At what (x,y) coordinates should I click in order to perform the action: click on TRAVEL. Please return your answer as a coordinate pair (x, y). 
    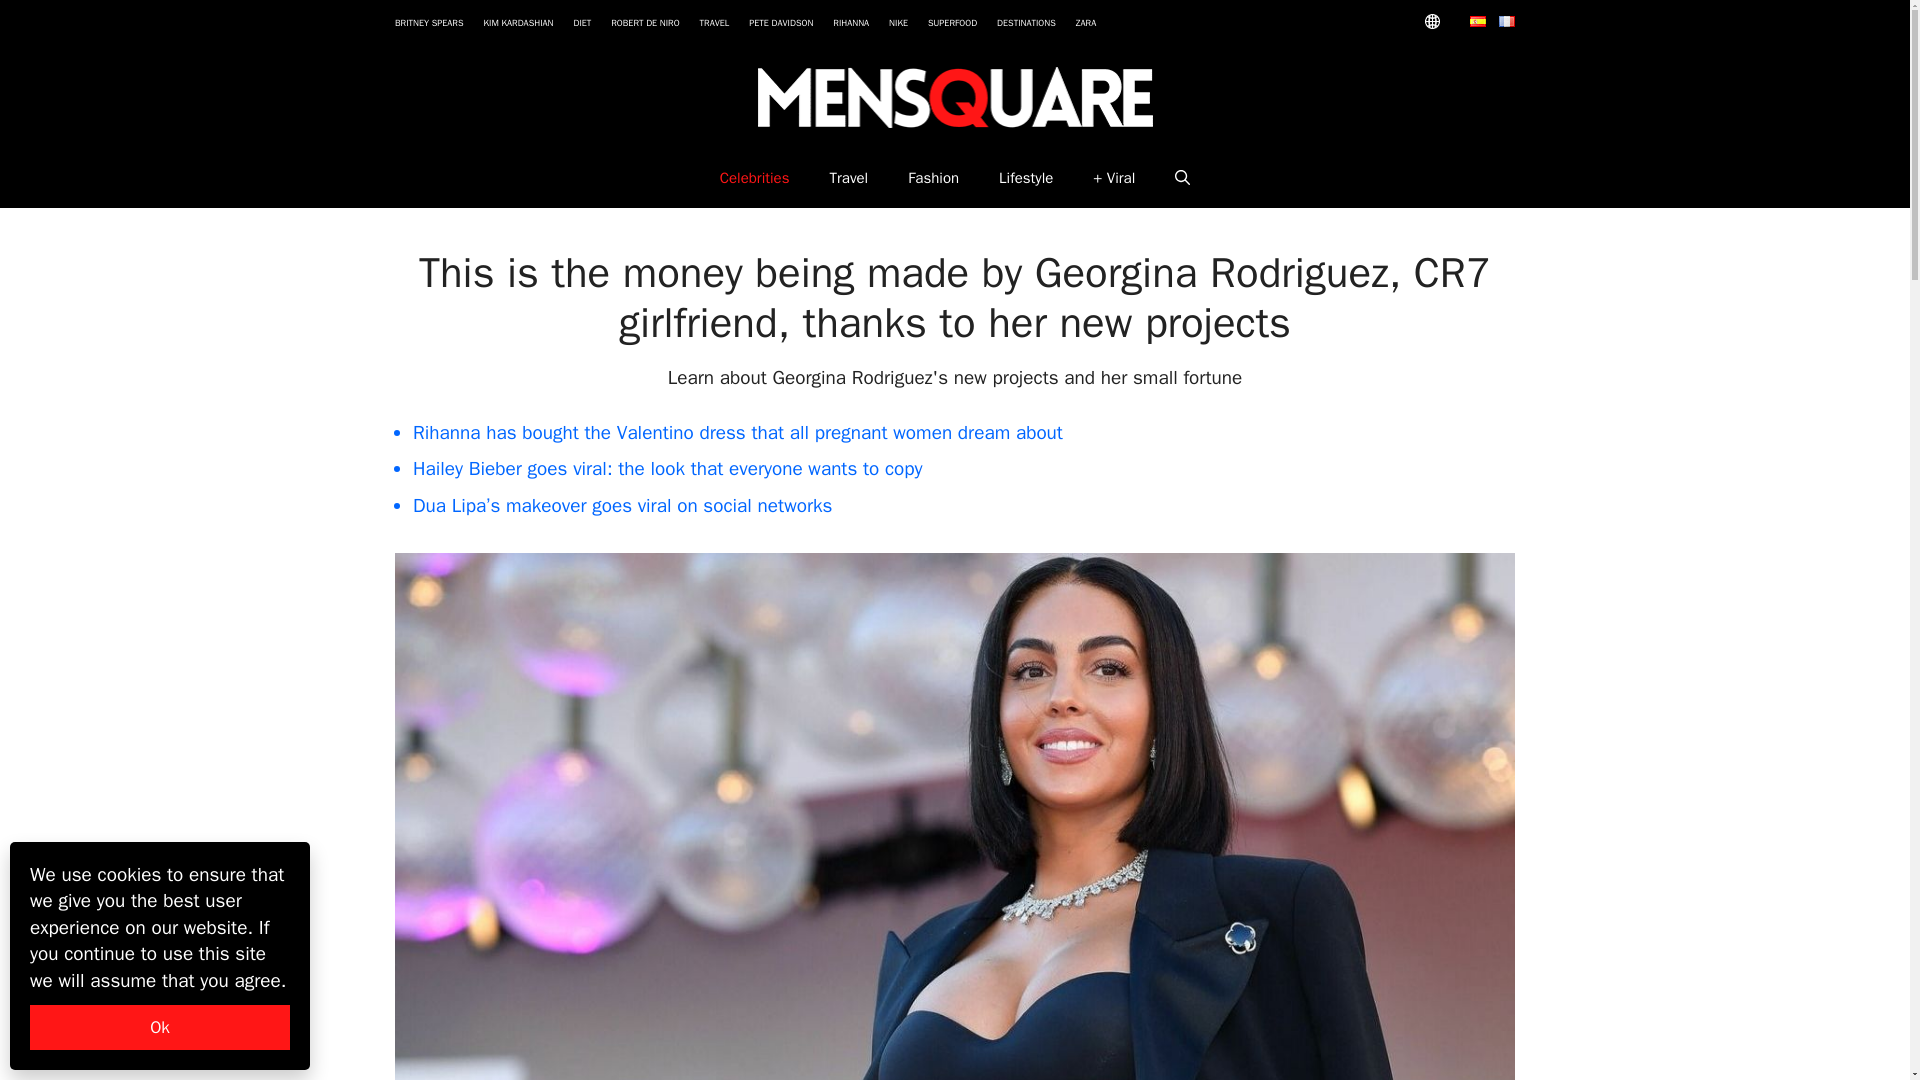
    Looking at the image, I should click on (714, 23).